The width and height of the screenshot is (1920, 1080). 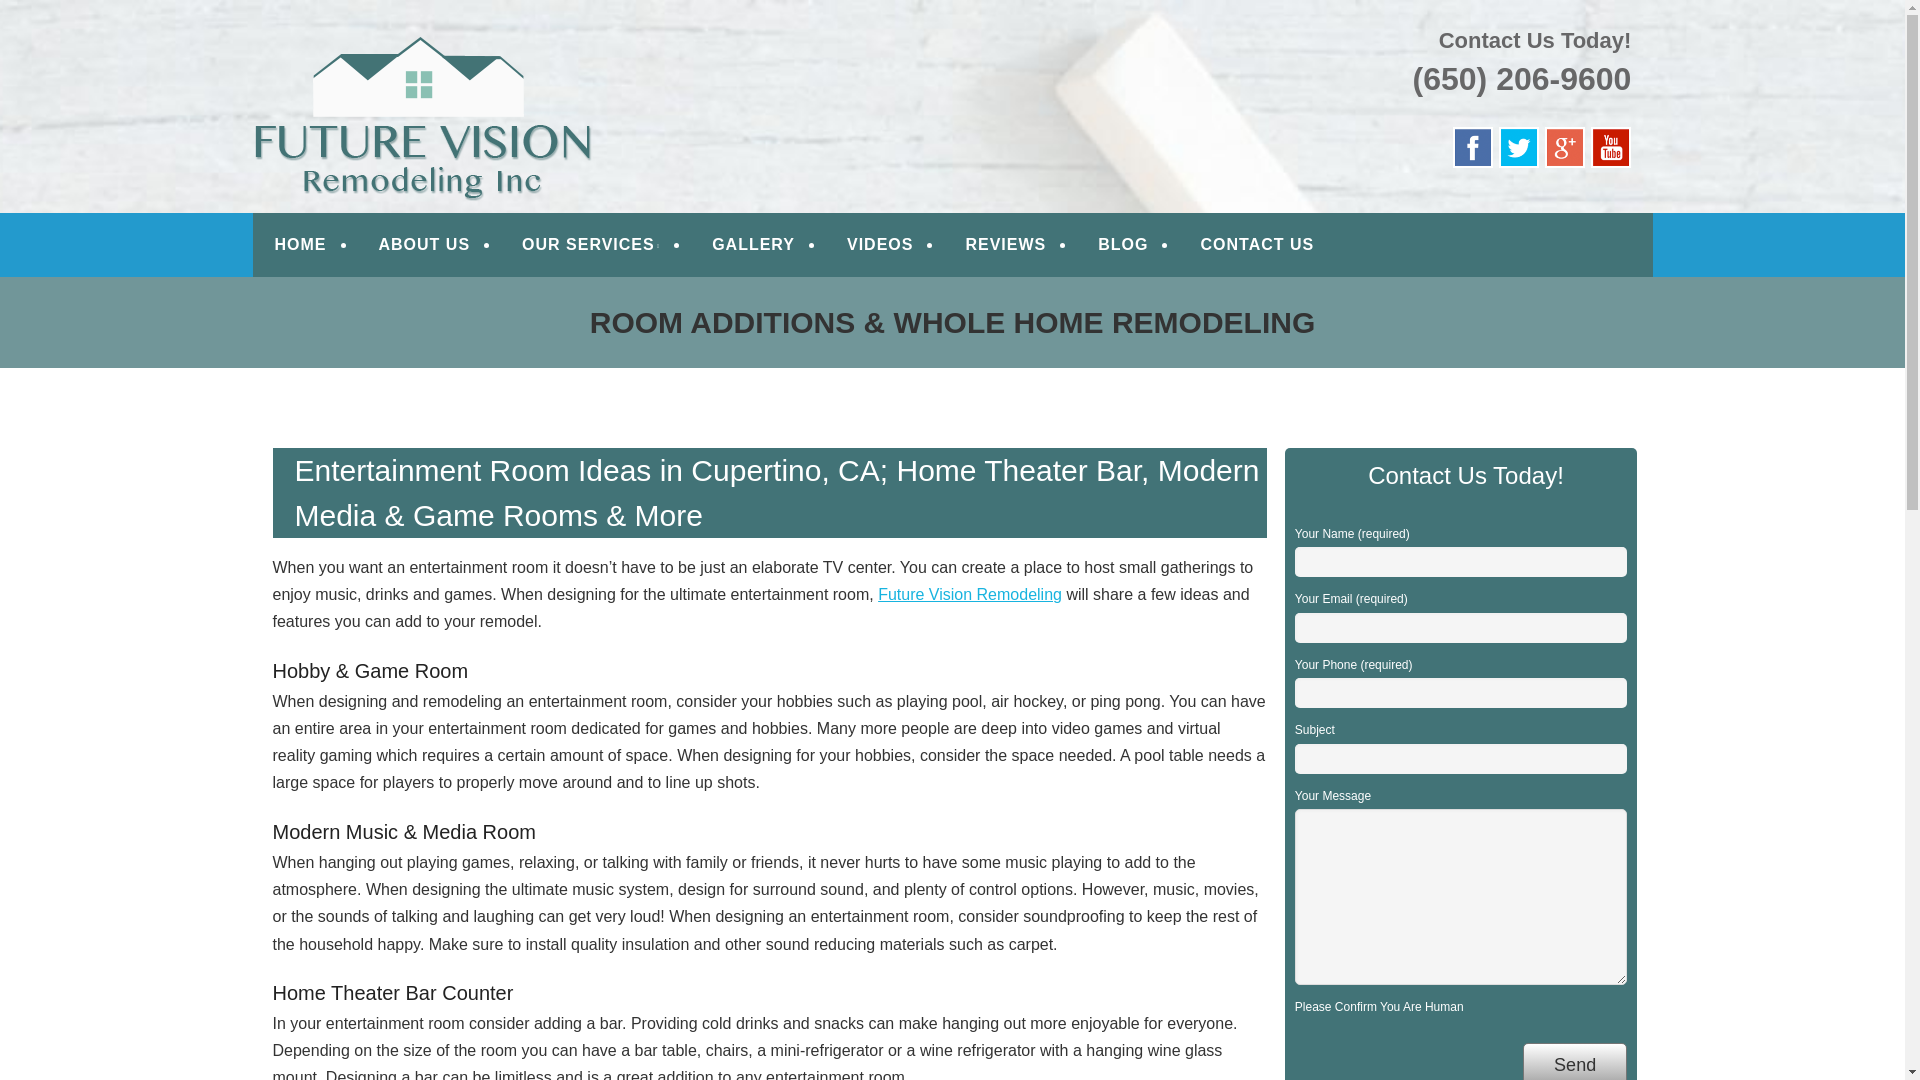 I want to click on VIDEOS, so click(x=880, y=244).